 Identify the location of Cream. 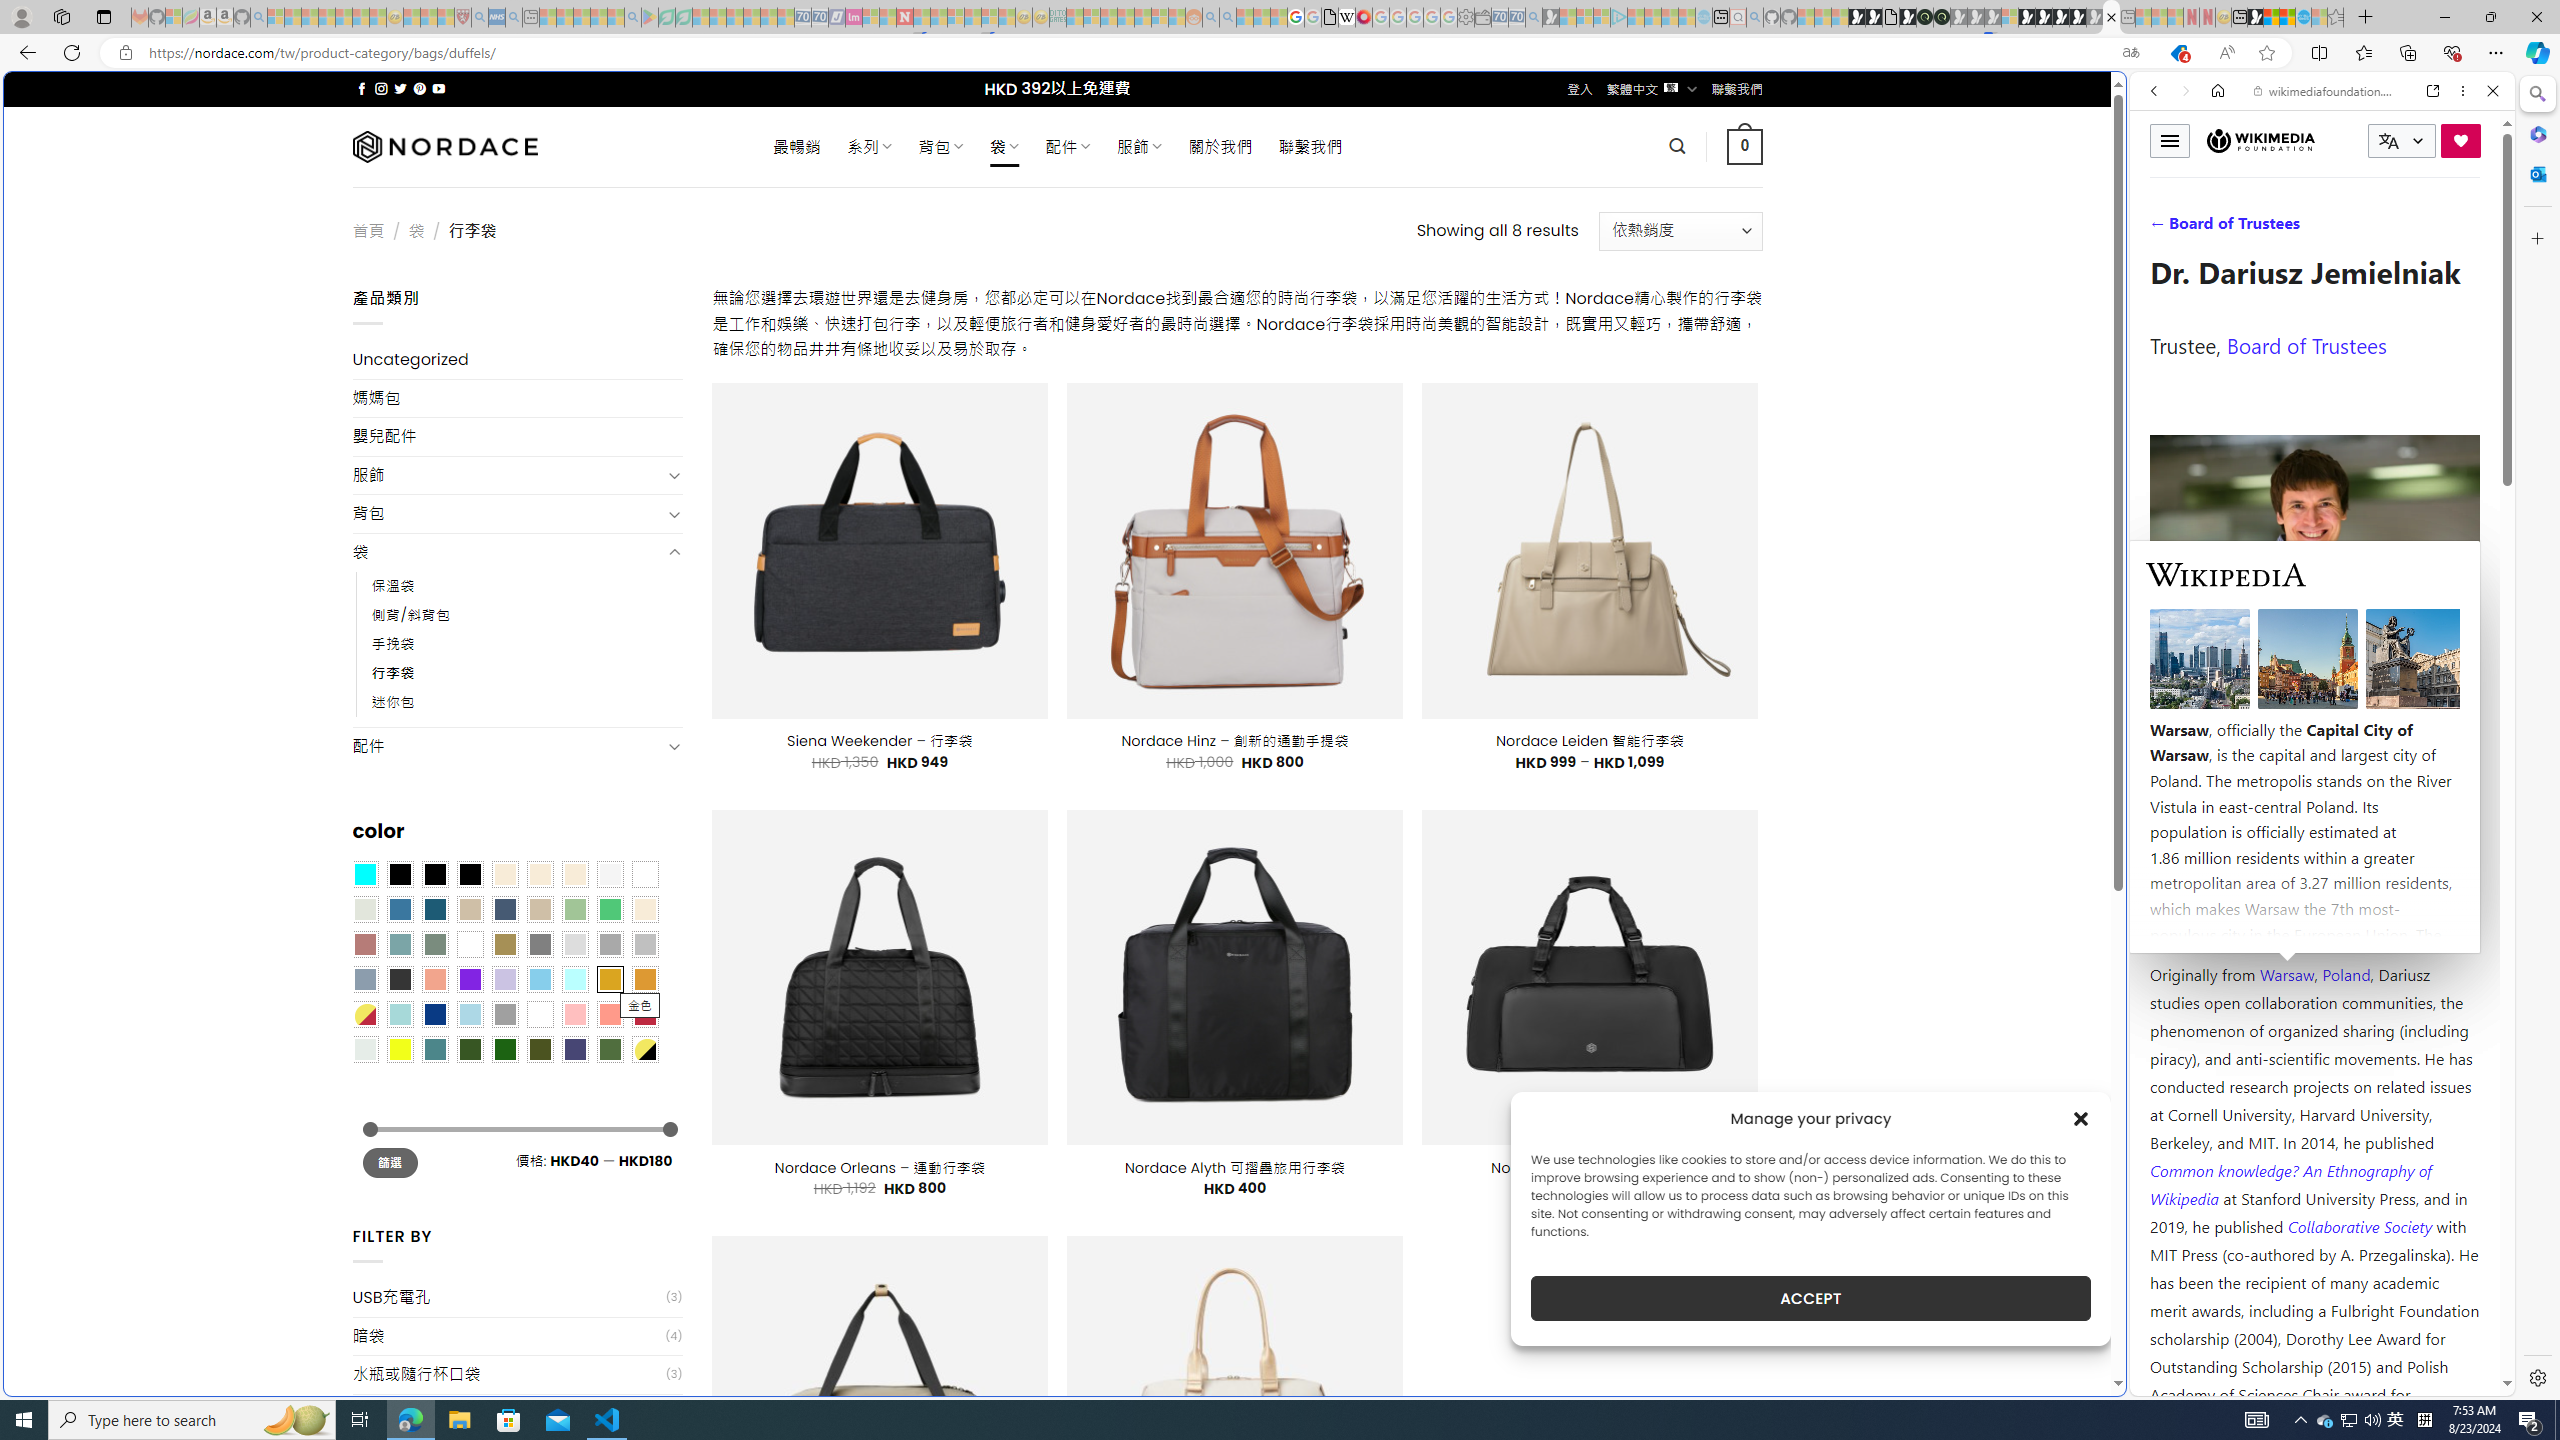
(576, 875).